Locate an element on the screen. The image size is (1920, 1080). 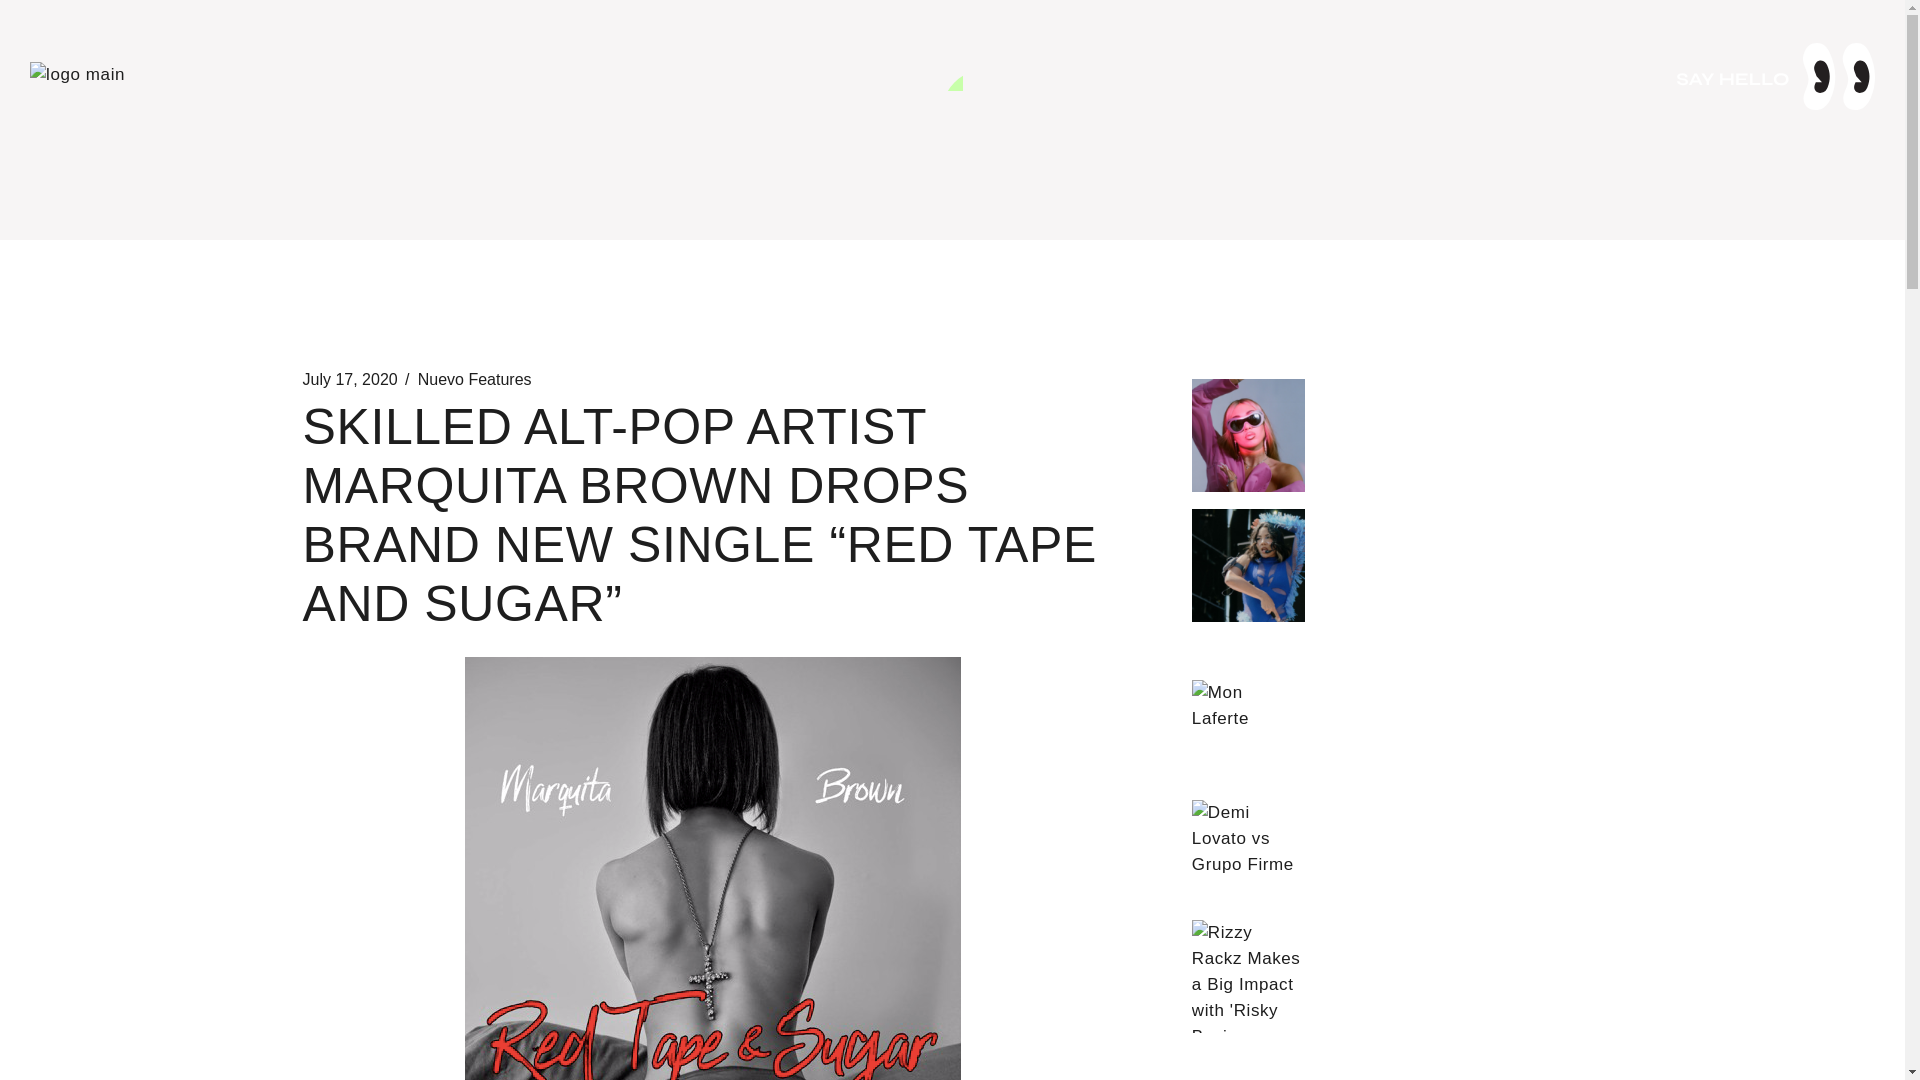
Nuevo Features is located at coordinates (474, 380).